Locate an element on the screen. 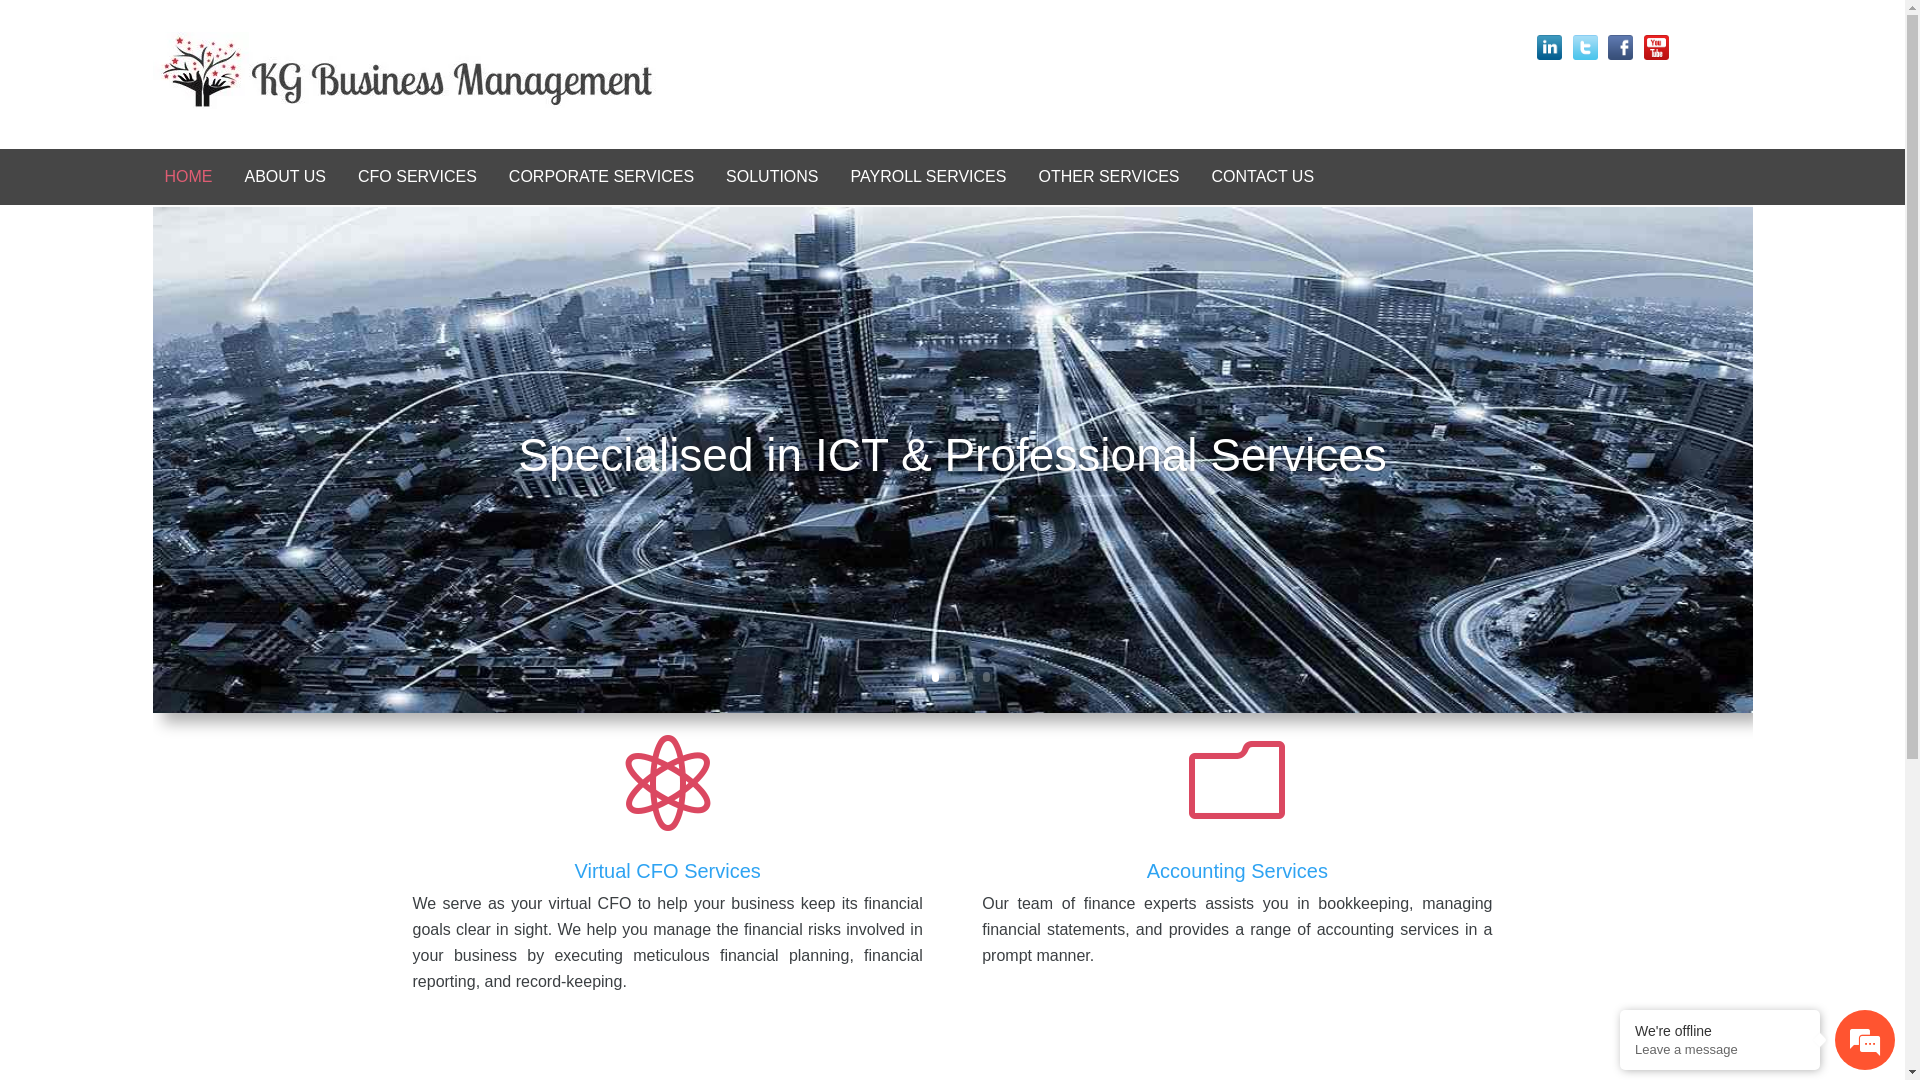 This screenshot has height=1080, width=1920. CORPORATE SERVICES is located at coordinates (602, 177).